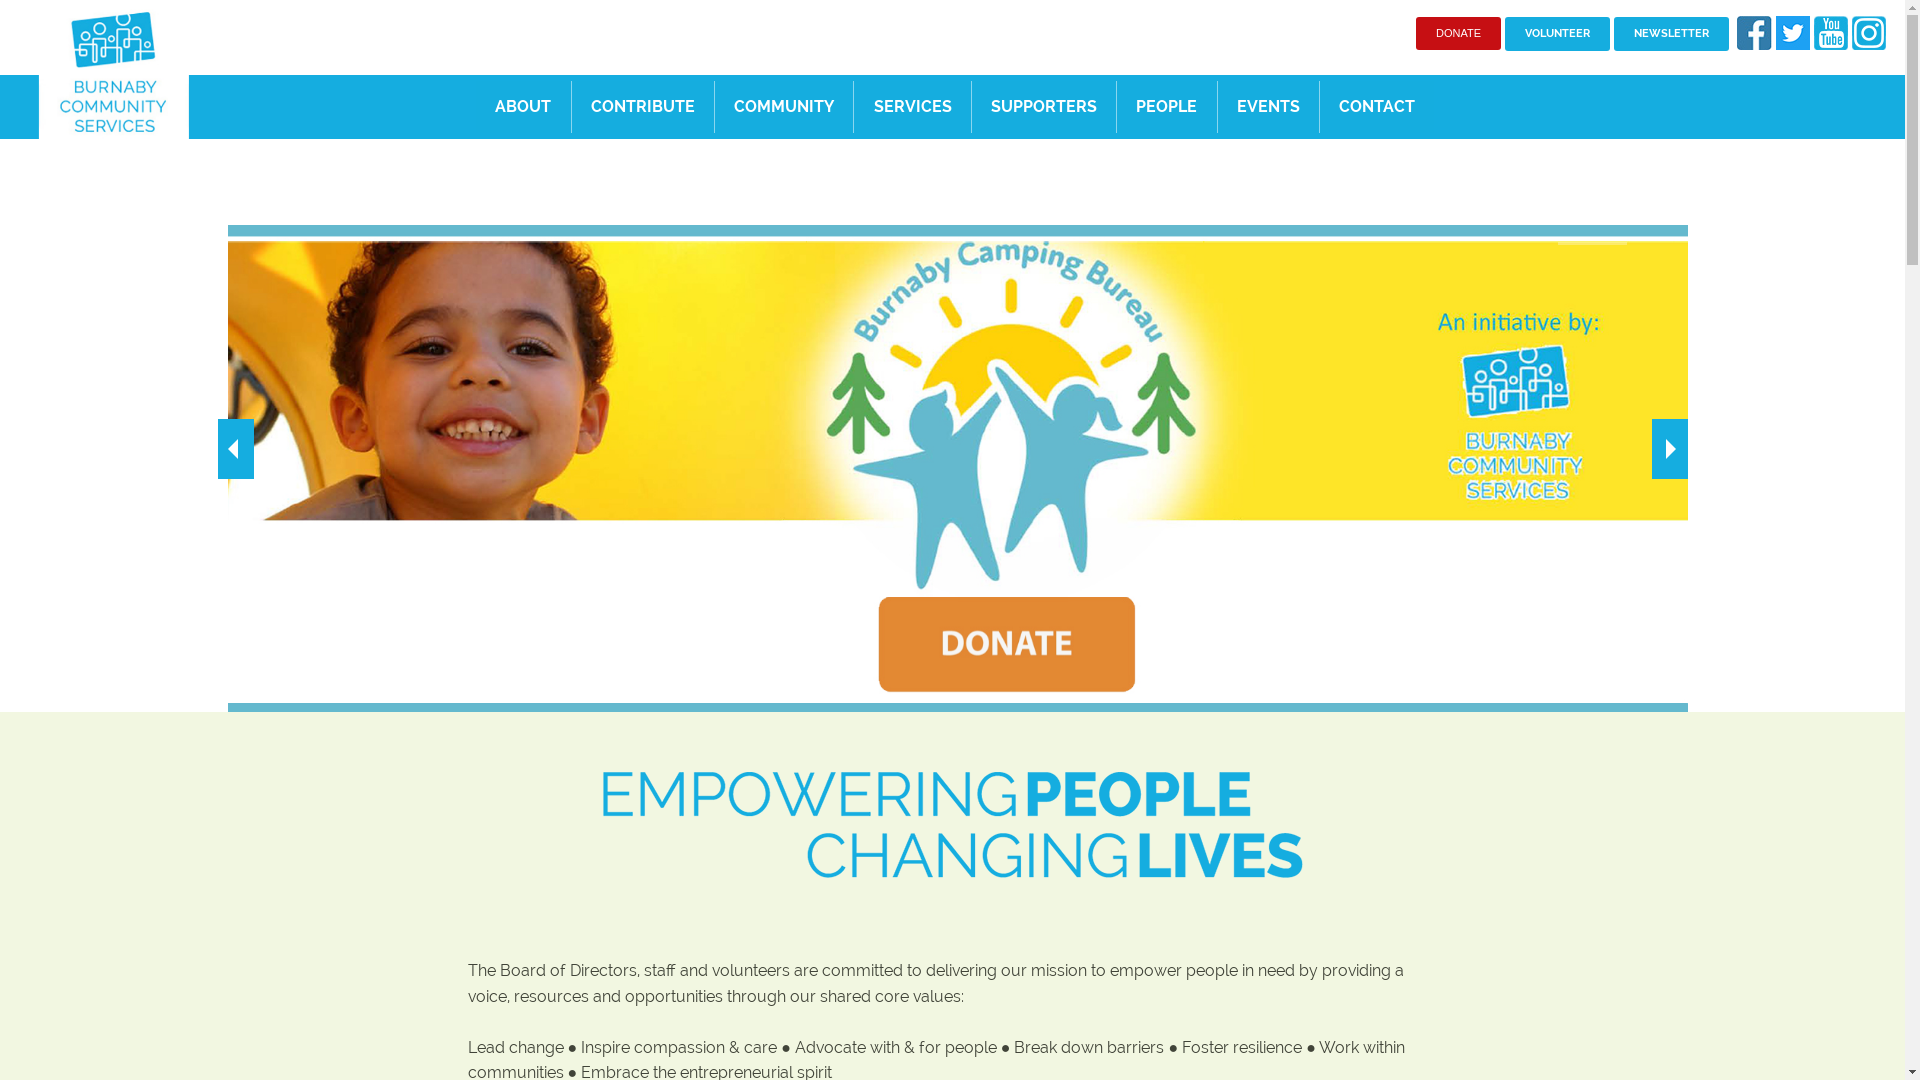 This screenshot has width=1920, height=1080. Describe the element at coordinates (1267, 107) in the screenshot. I see `EVENTS` at that location.